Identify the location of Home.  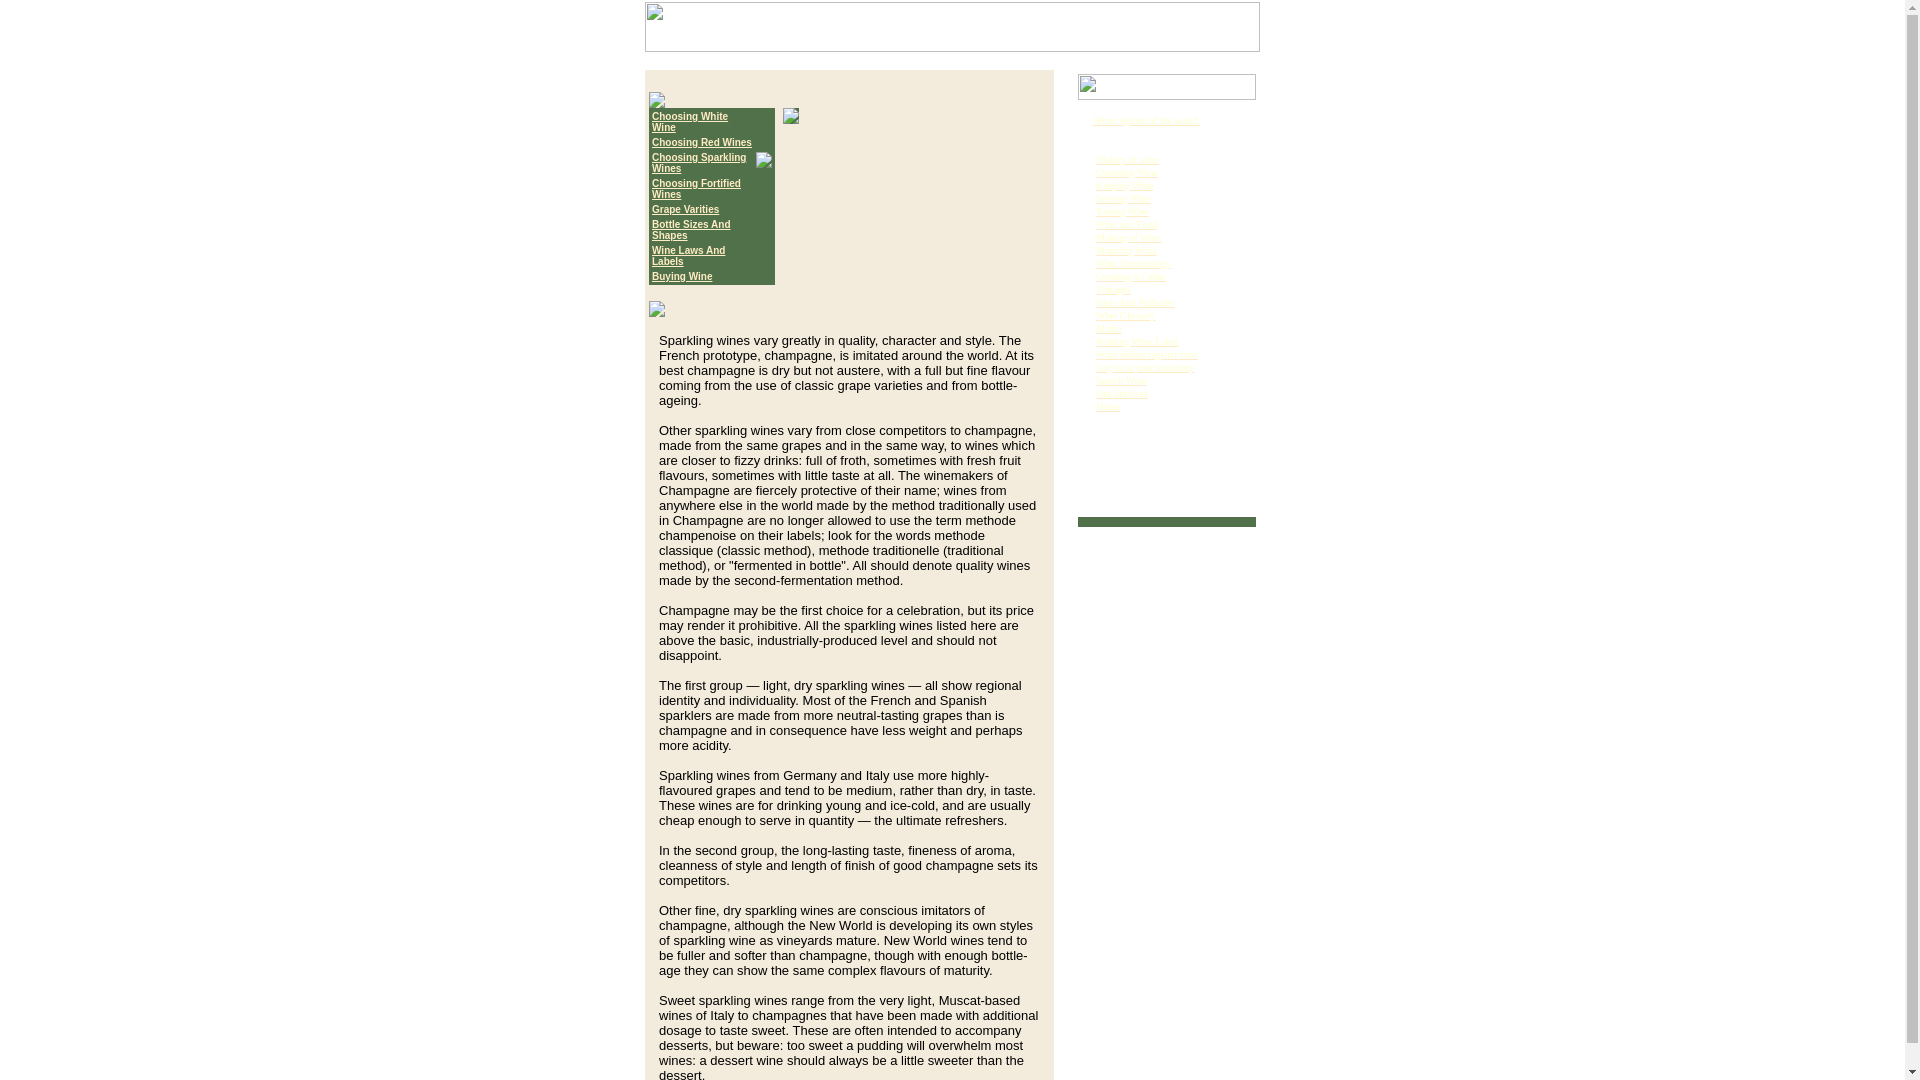
(1108, 406).